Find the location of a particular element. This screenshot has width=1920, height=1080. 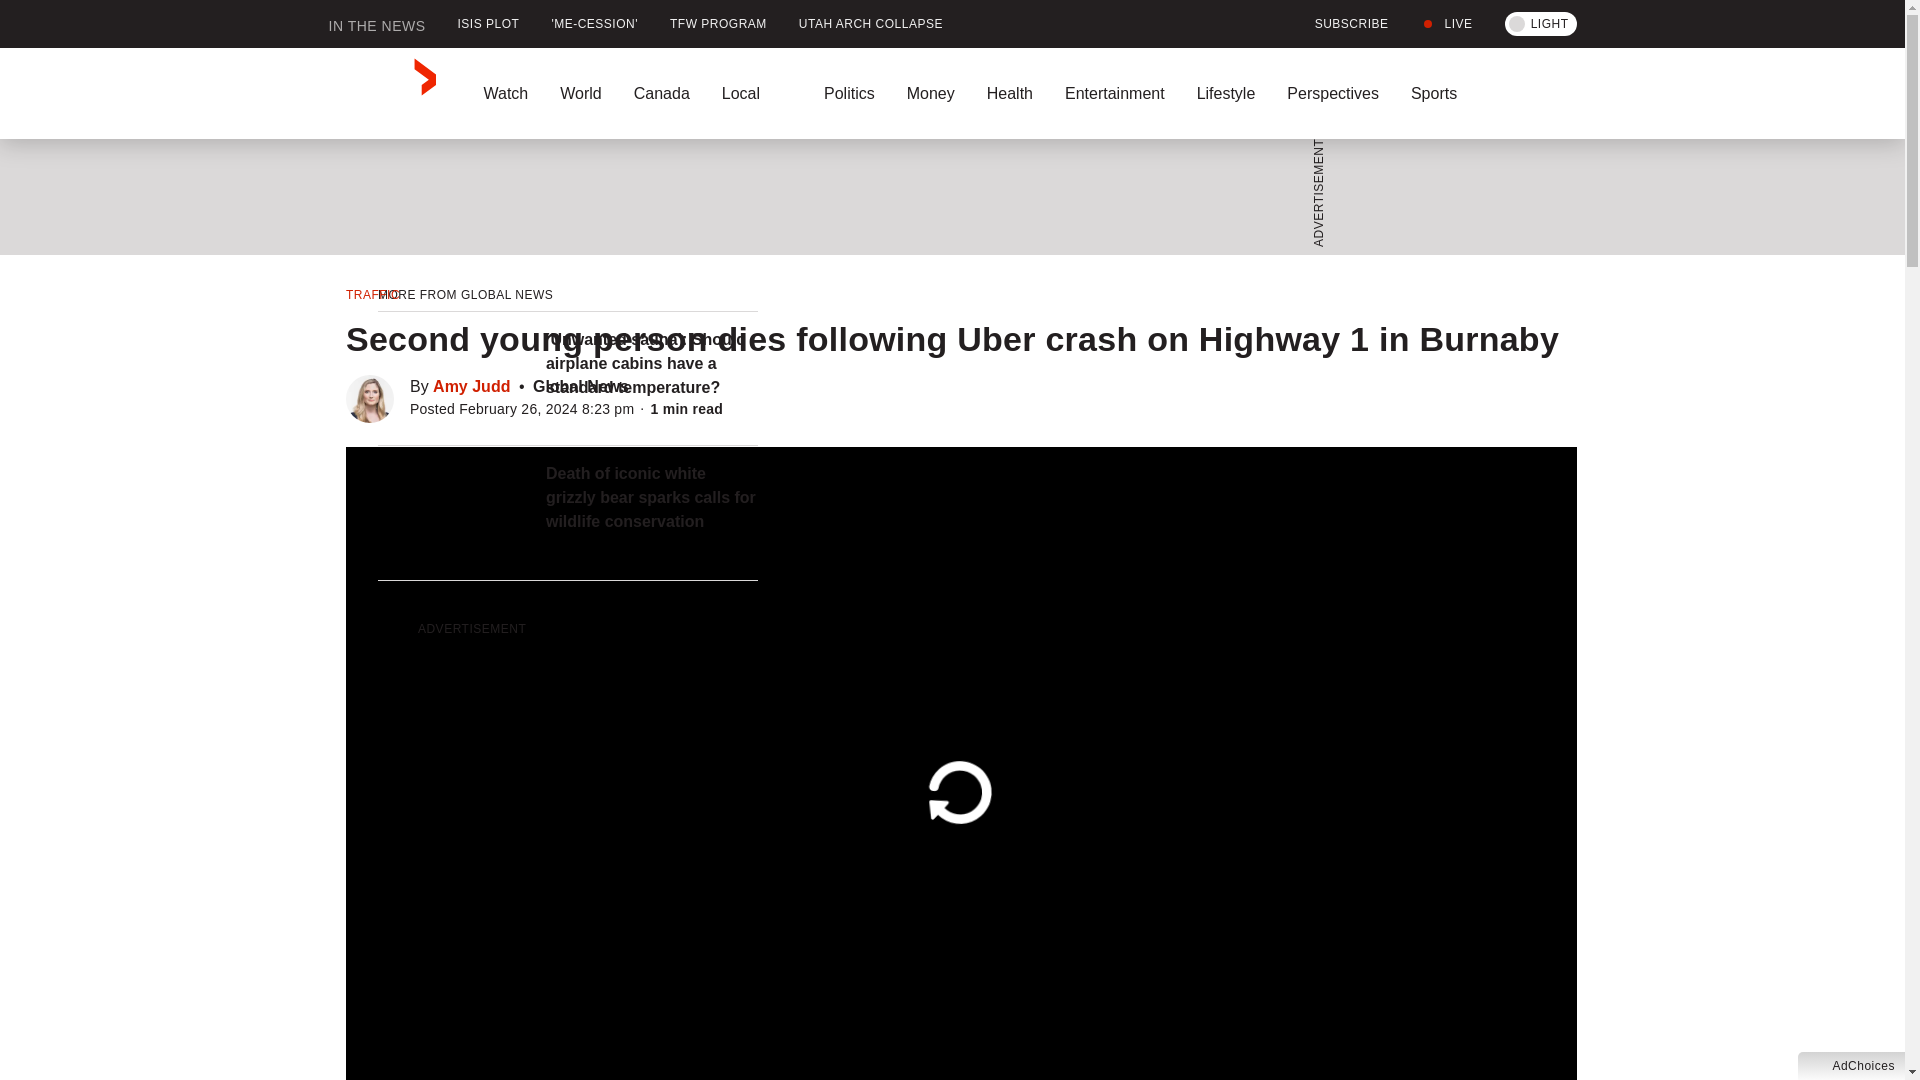

Lifestyle is located at coordinates (1226, 93).